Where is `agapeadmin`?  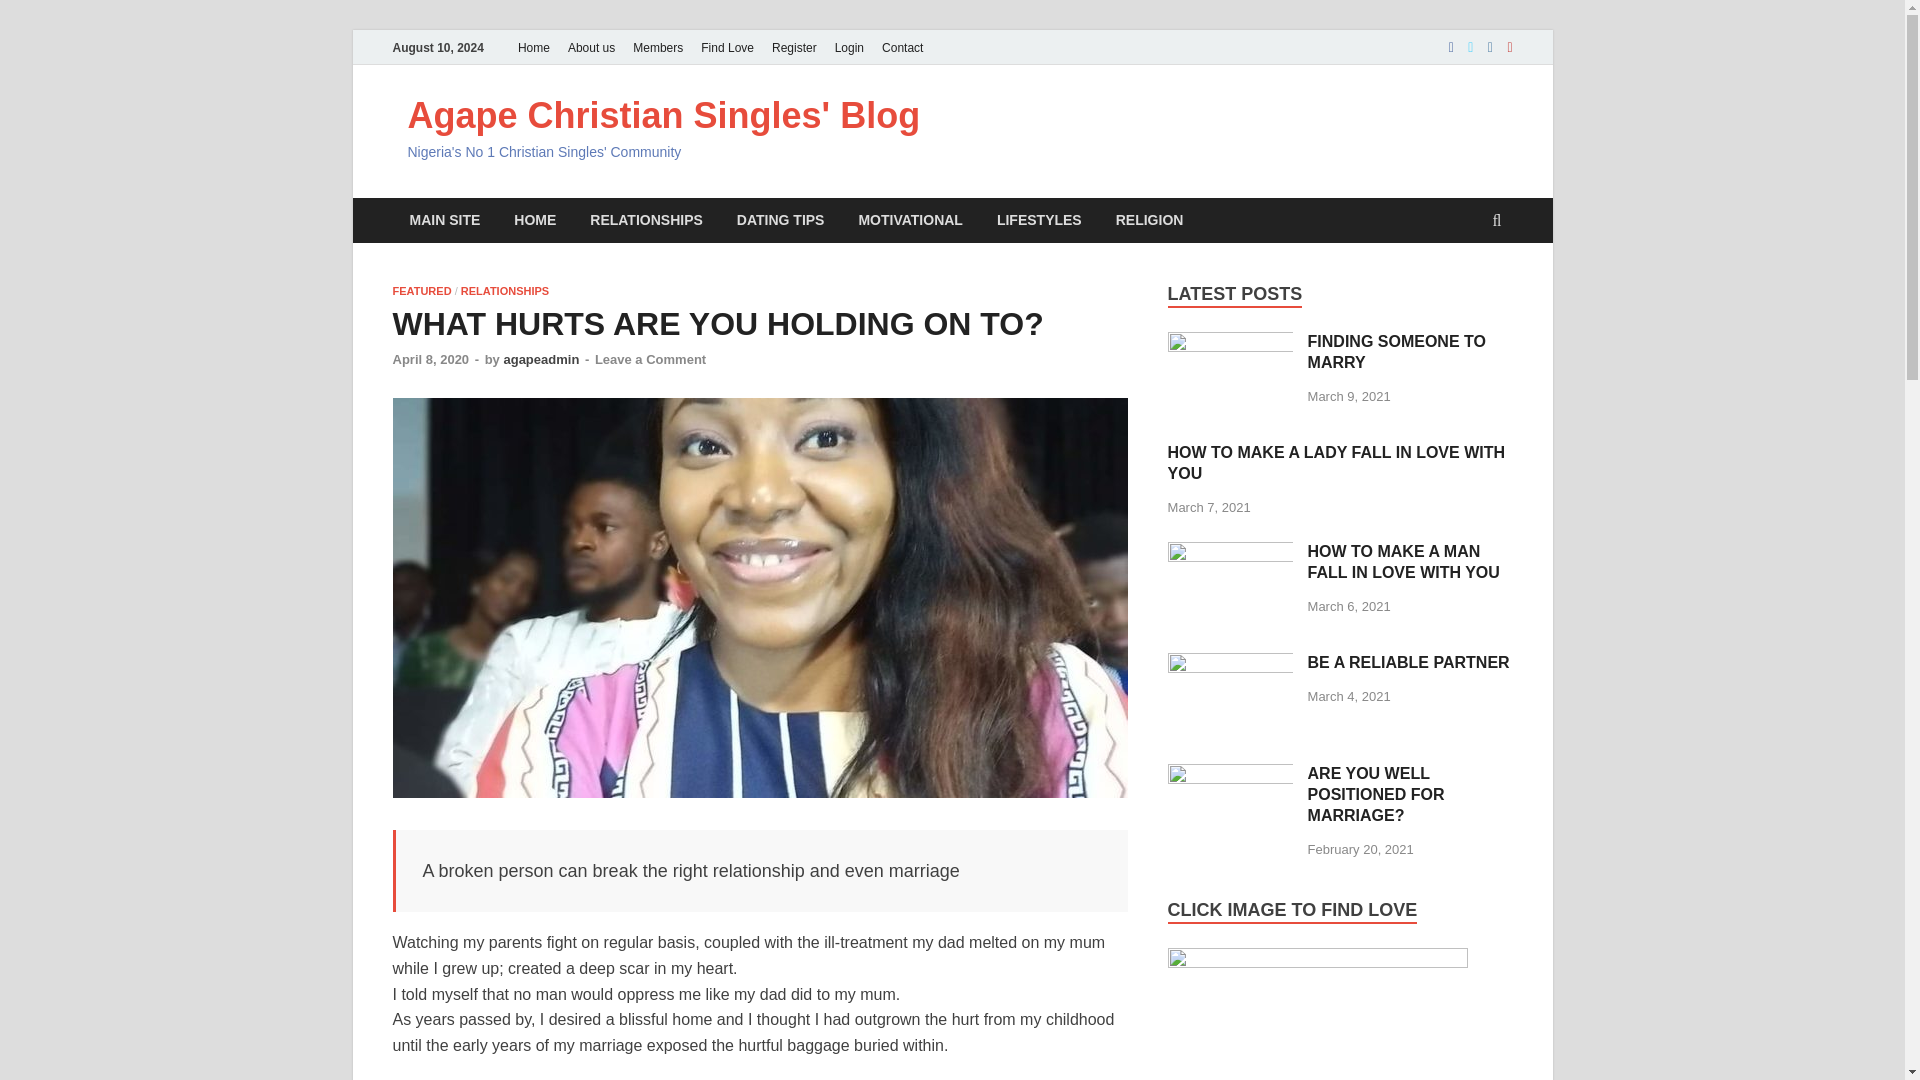 agapeadmin is located at coordinates (541, 360).